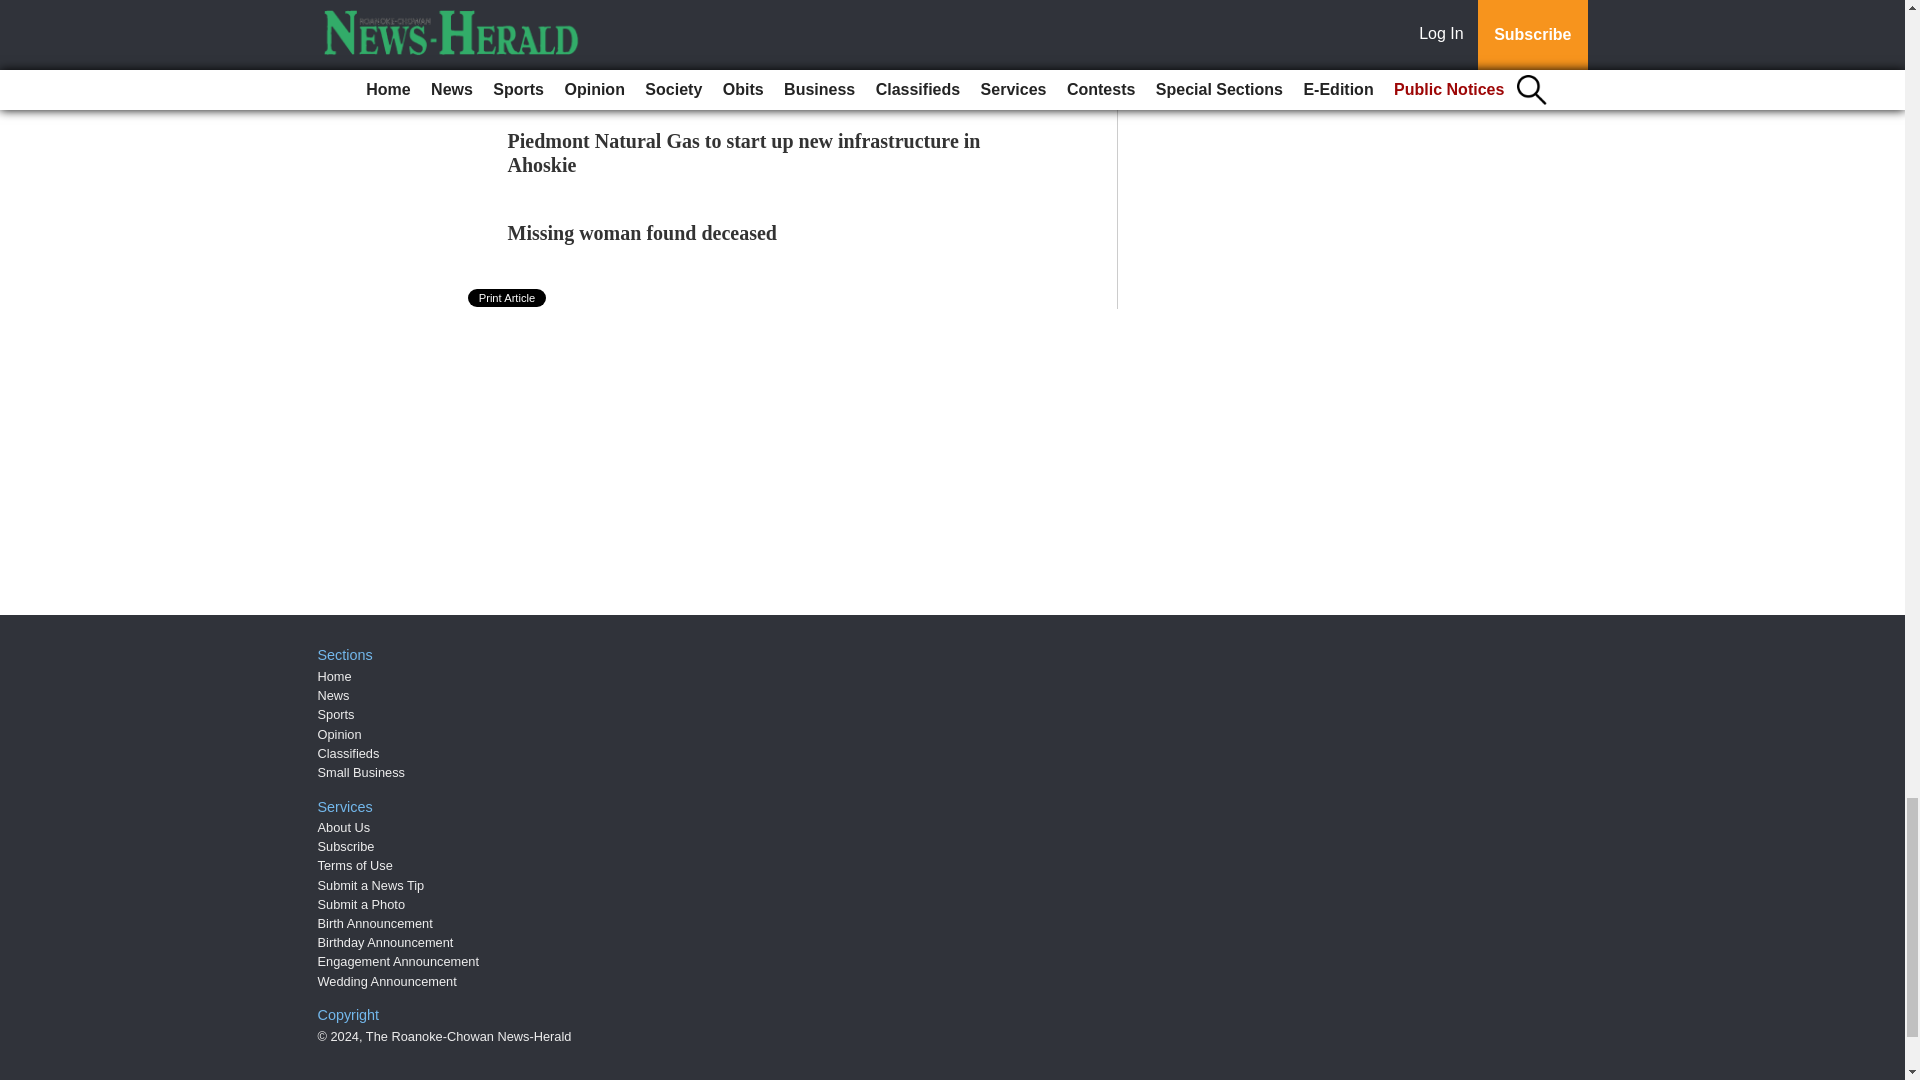 This screenshot has height=1080, width=1920. Describe the element at coordinates (679, 72) in the screenshot. I see `Bertie man arrested for altering weapon` at that location.